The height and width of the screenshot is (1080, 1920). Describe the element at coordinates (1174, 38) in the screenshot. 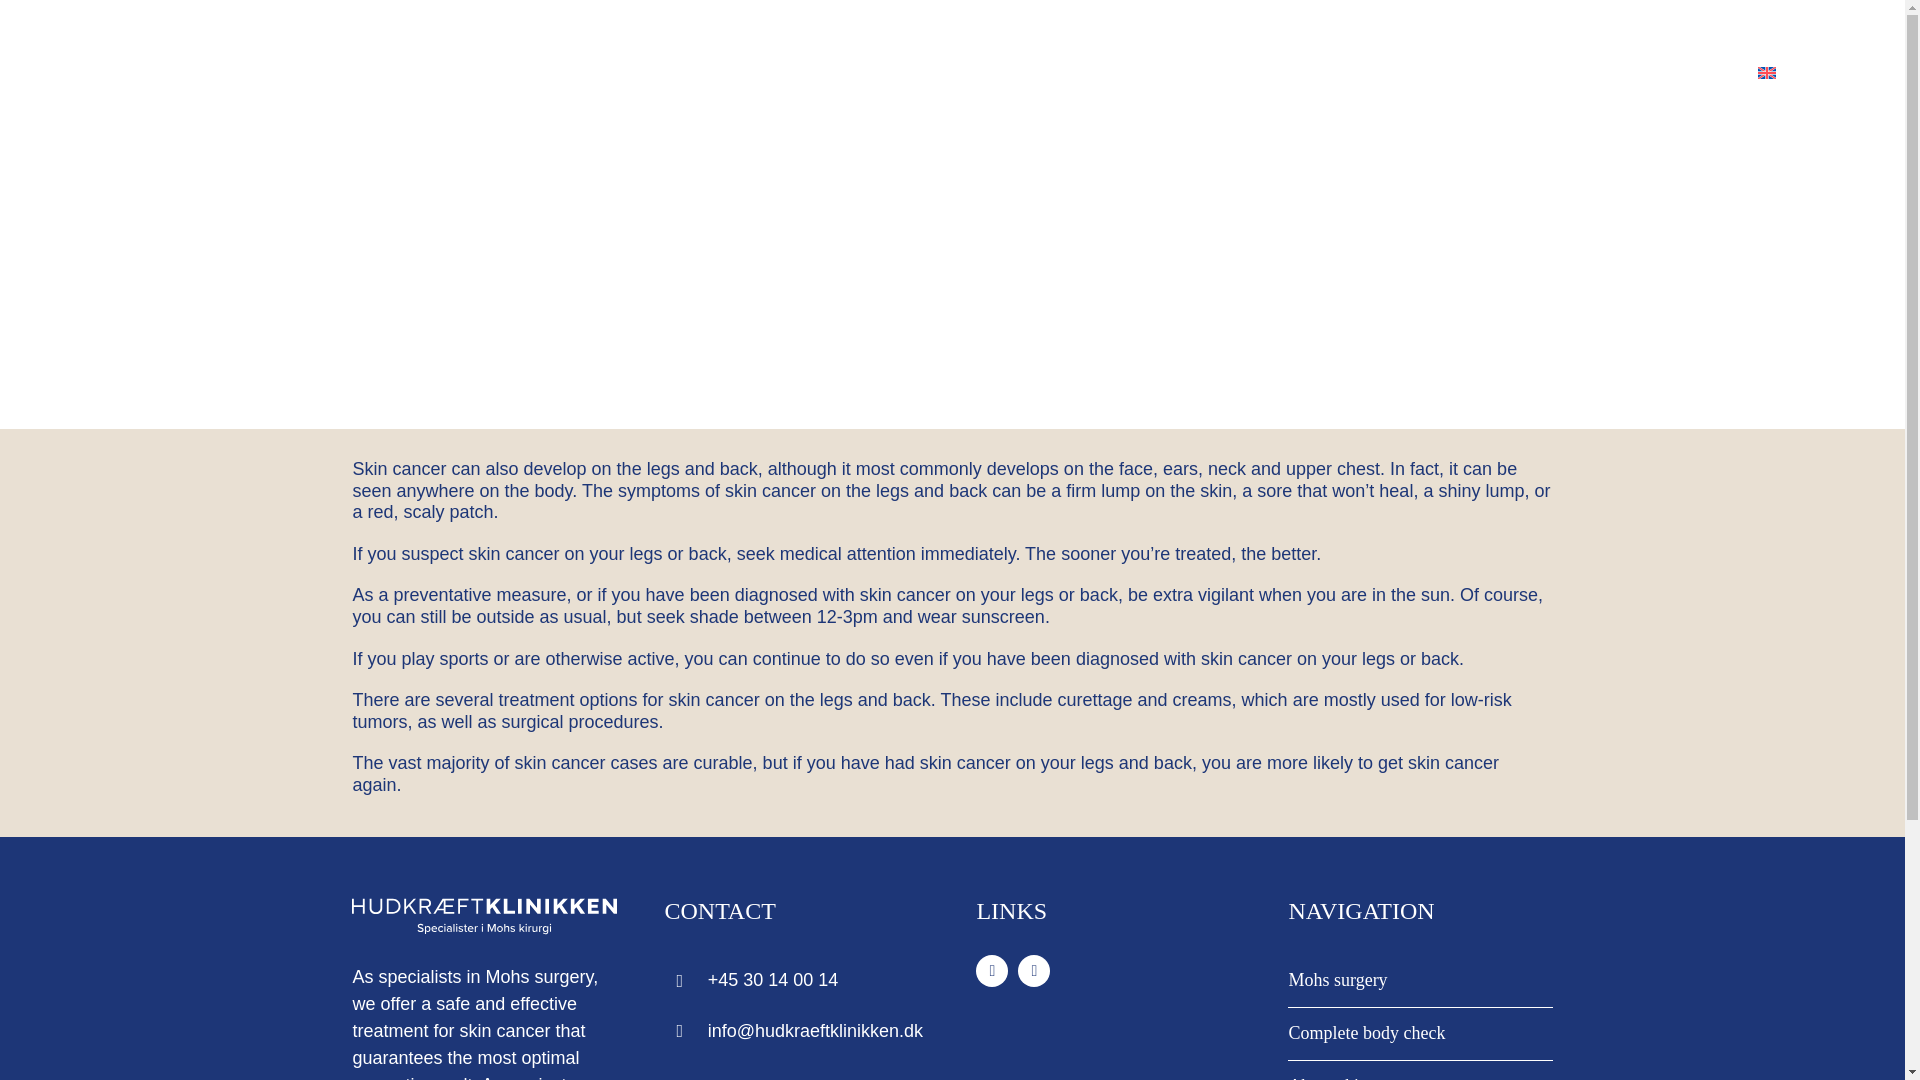

I see `ABOUT SKIN CANCER` at that location.